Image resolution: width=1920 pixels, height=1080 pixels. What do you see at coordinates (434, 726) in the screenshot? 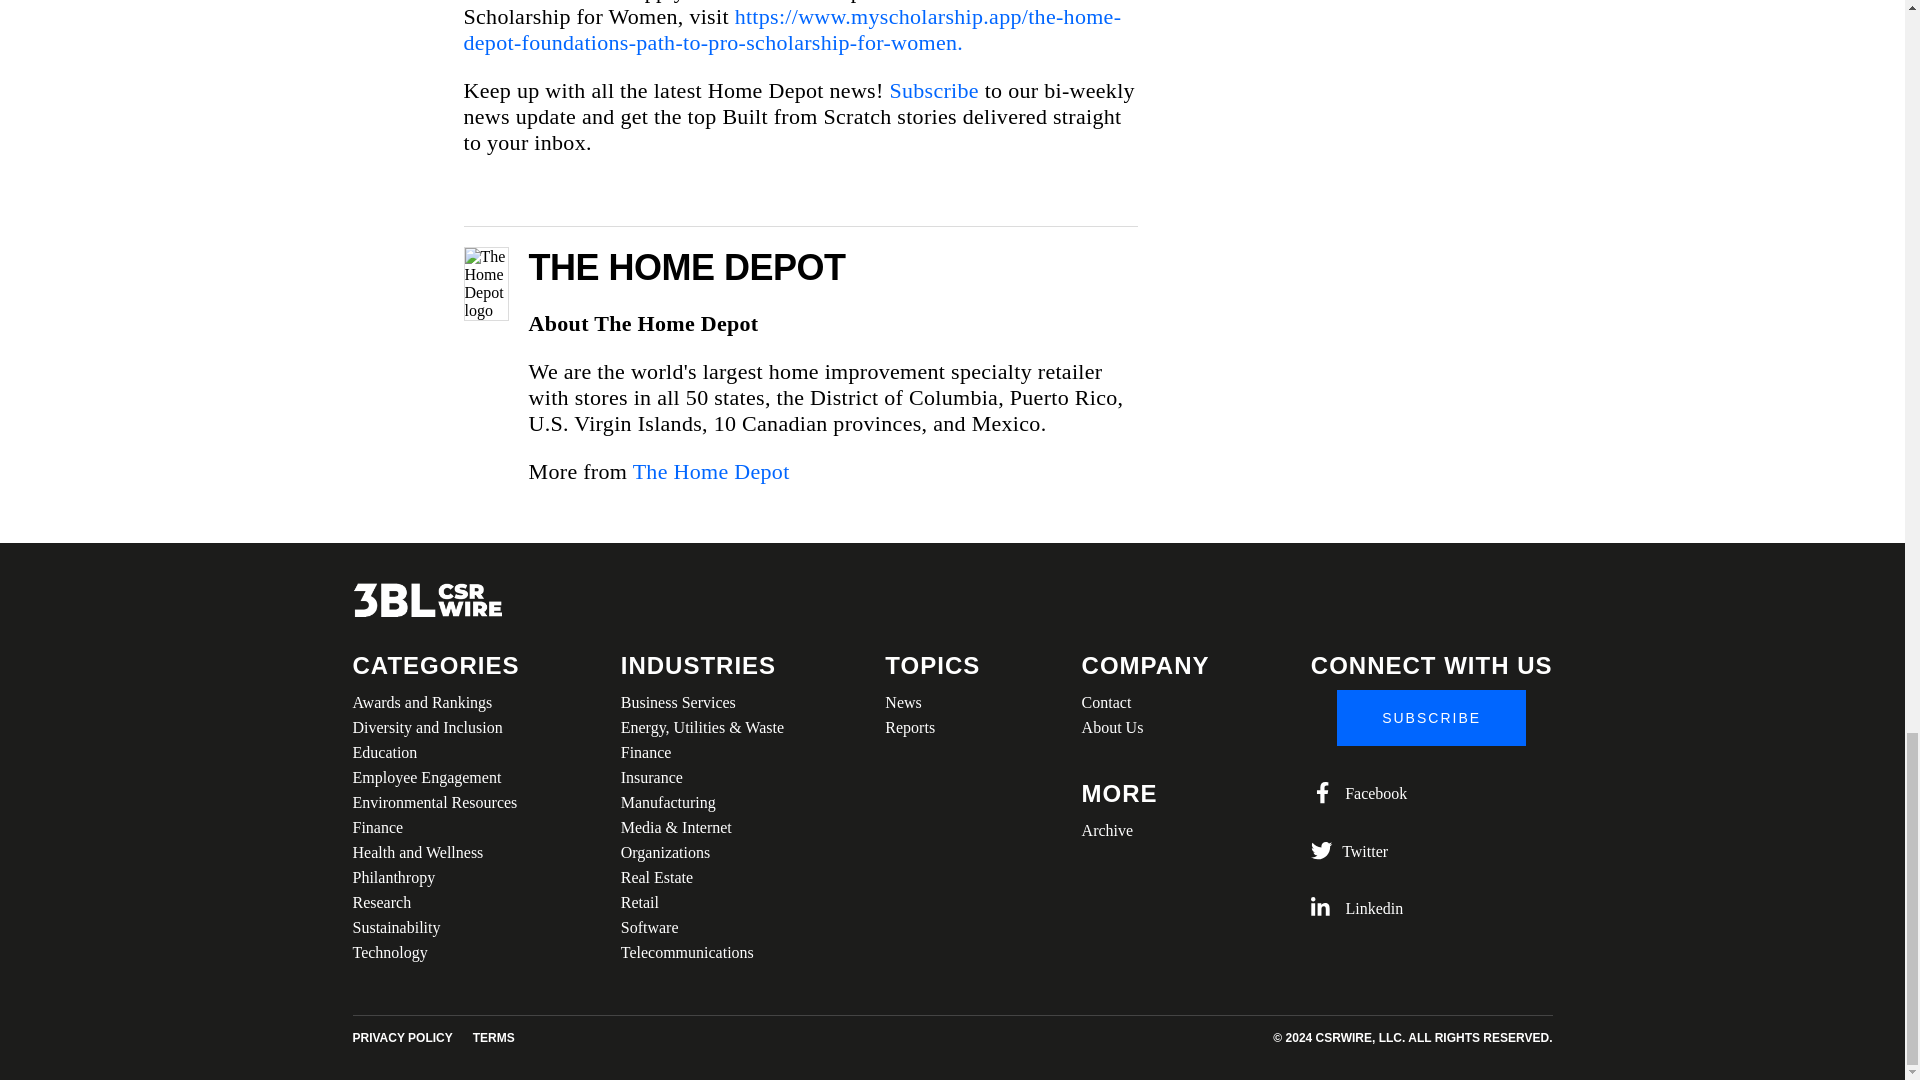
I see `Diversity and Inclusion` at bounding box center [434, 726].